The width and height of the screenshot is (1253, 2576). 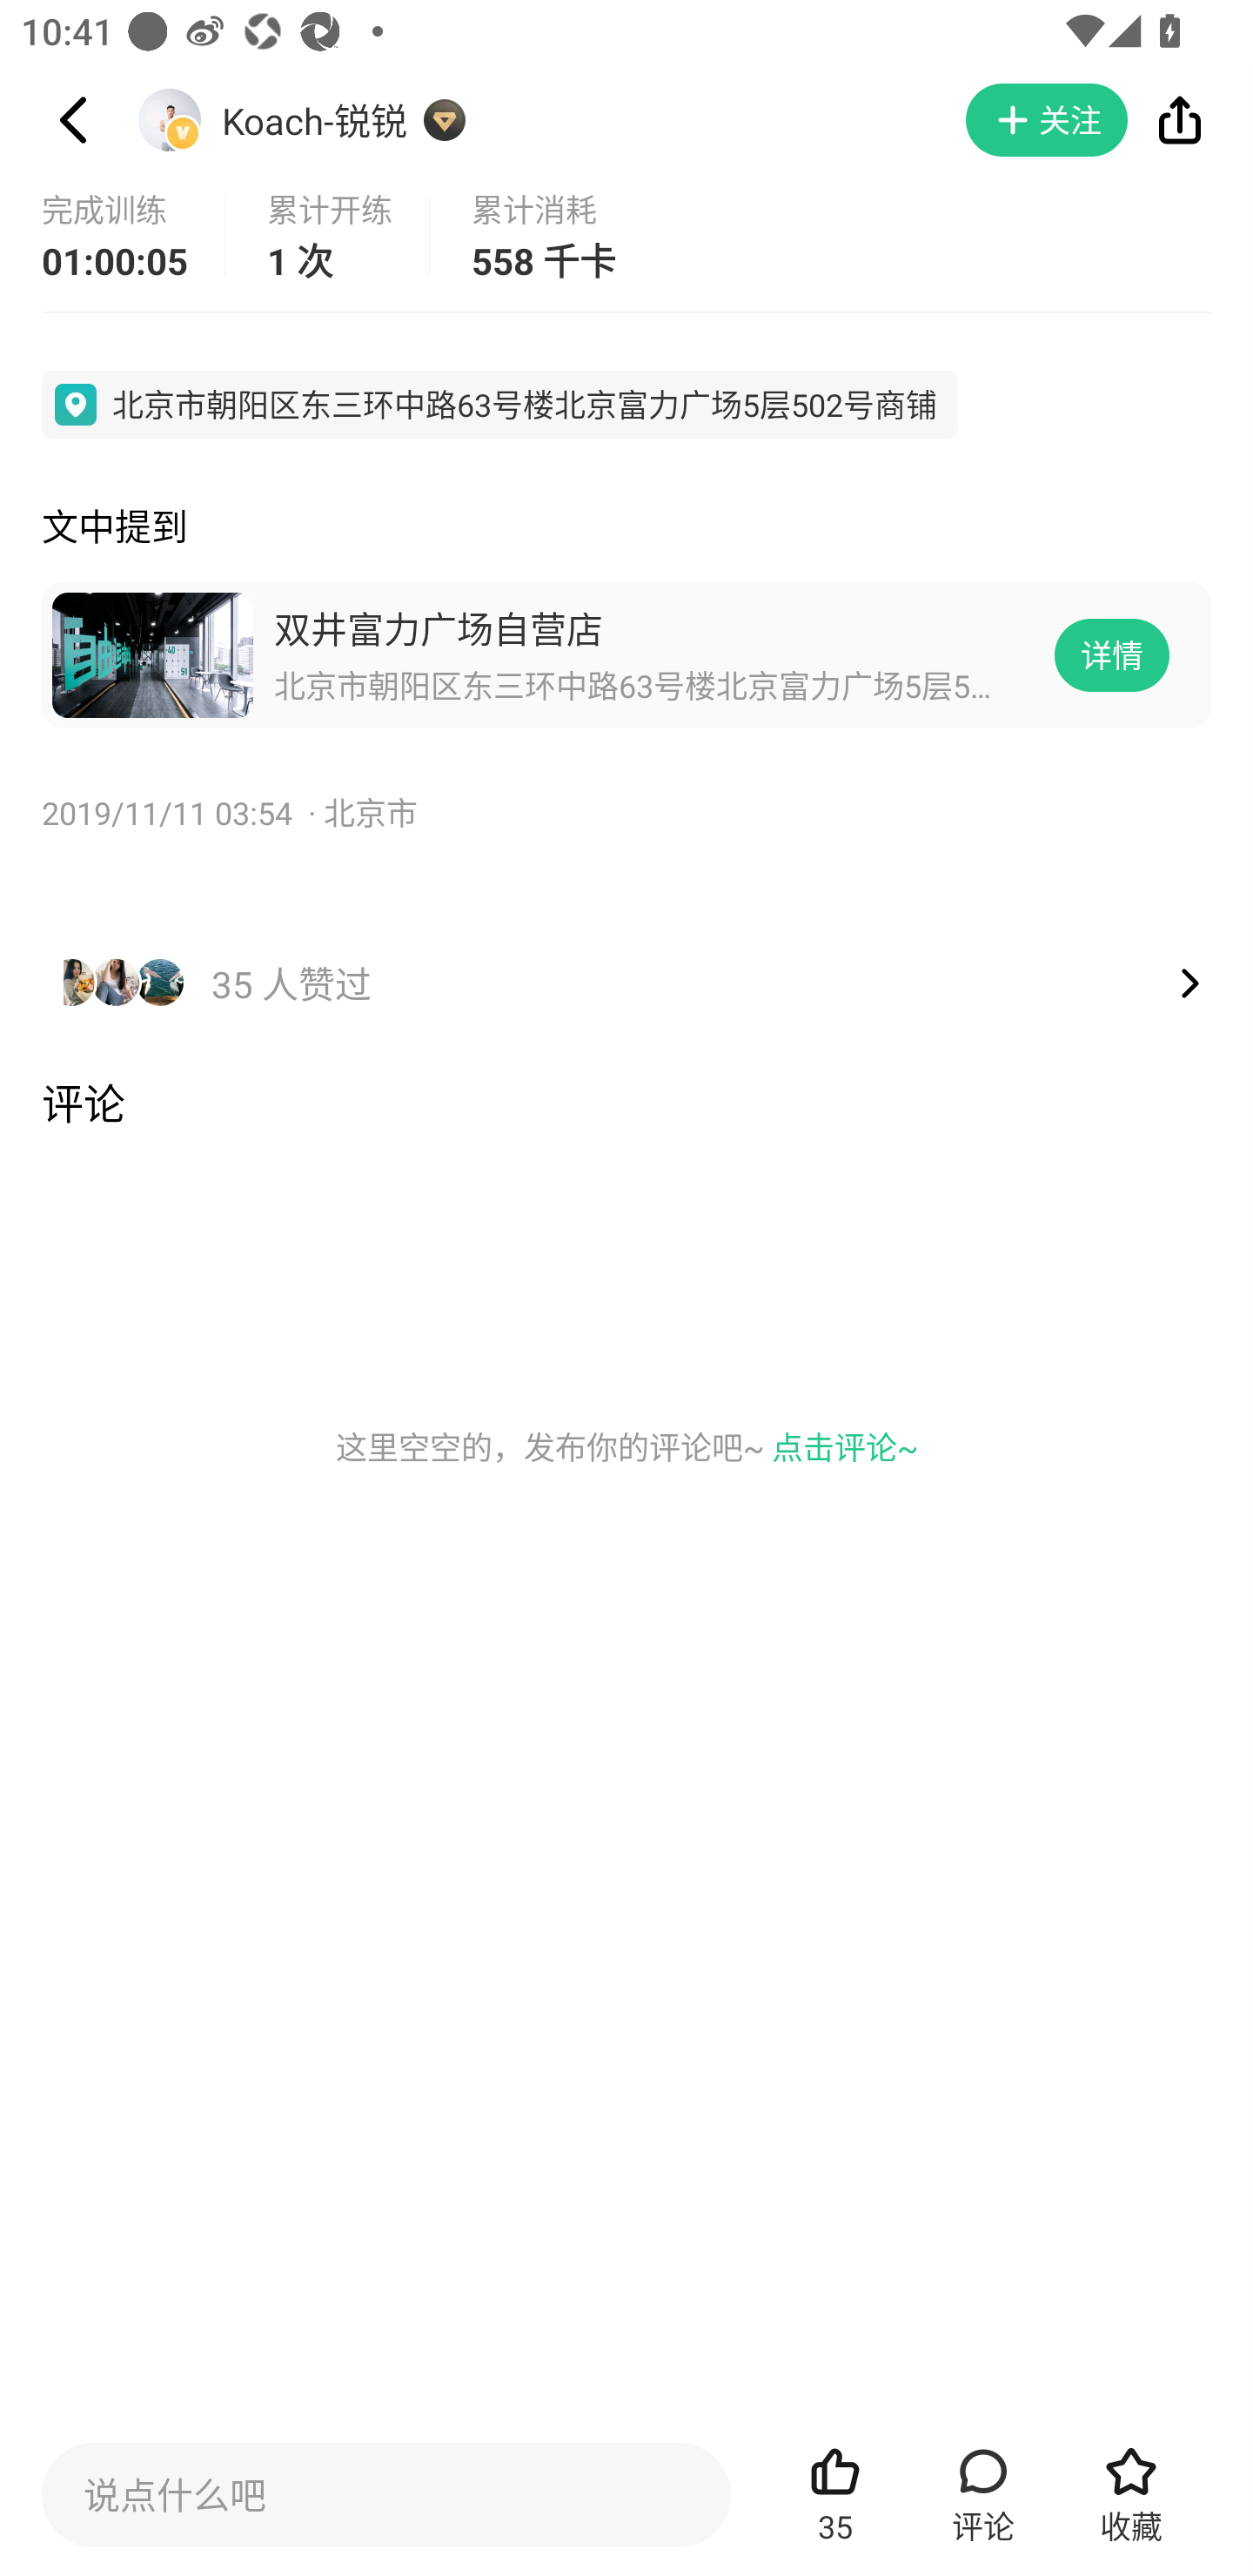 I want to click on 北京市朝阳区东三环中路63号楼北京富力广场5层502号商铺, so click(x=499, y=404).